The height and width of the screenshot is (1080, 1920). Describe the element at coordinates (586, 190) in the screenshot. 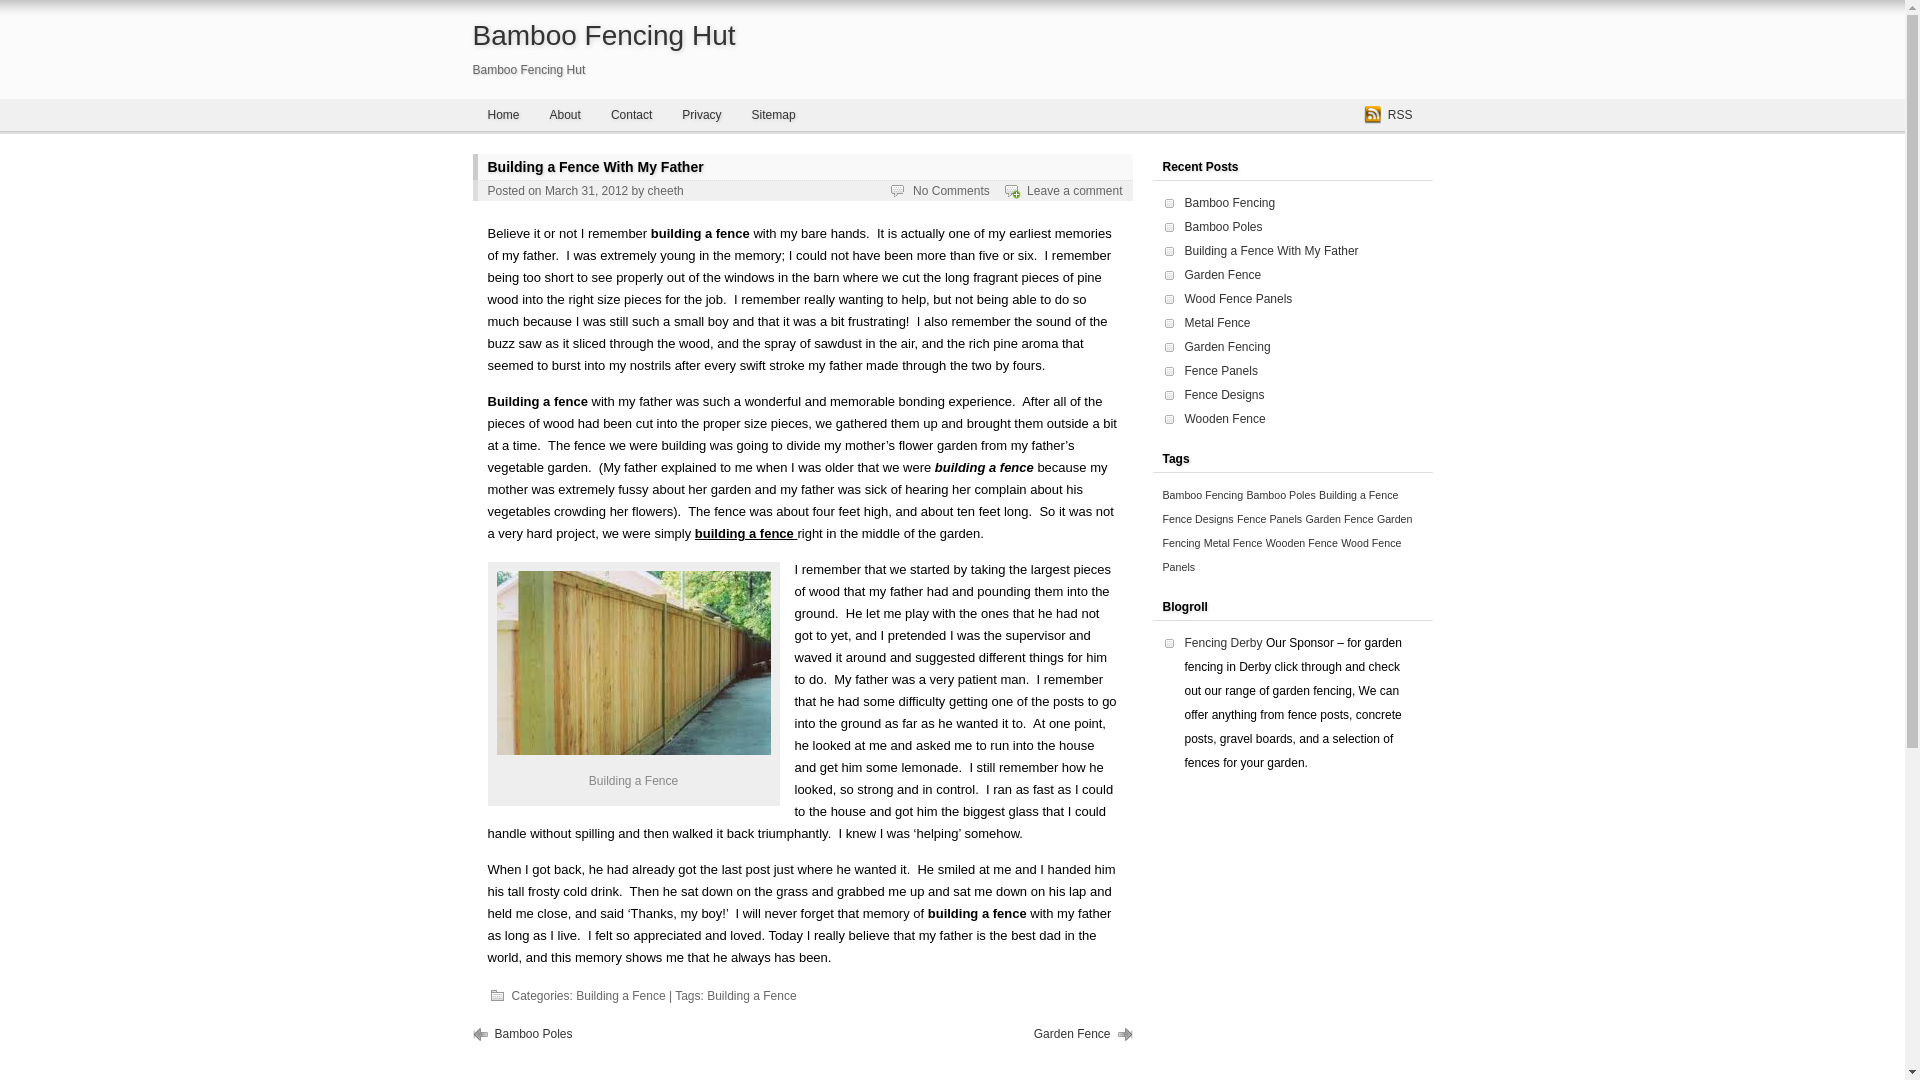

I see `11:05 pm` at that location.